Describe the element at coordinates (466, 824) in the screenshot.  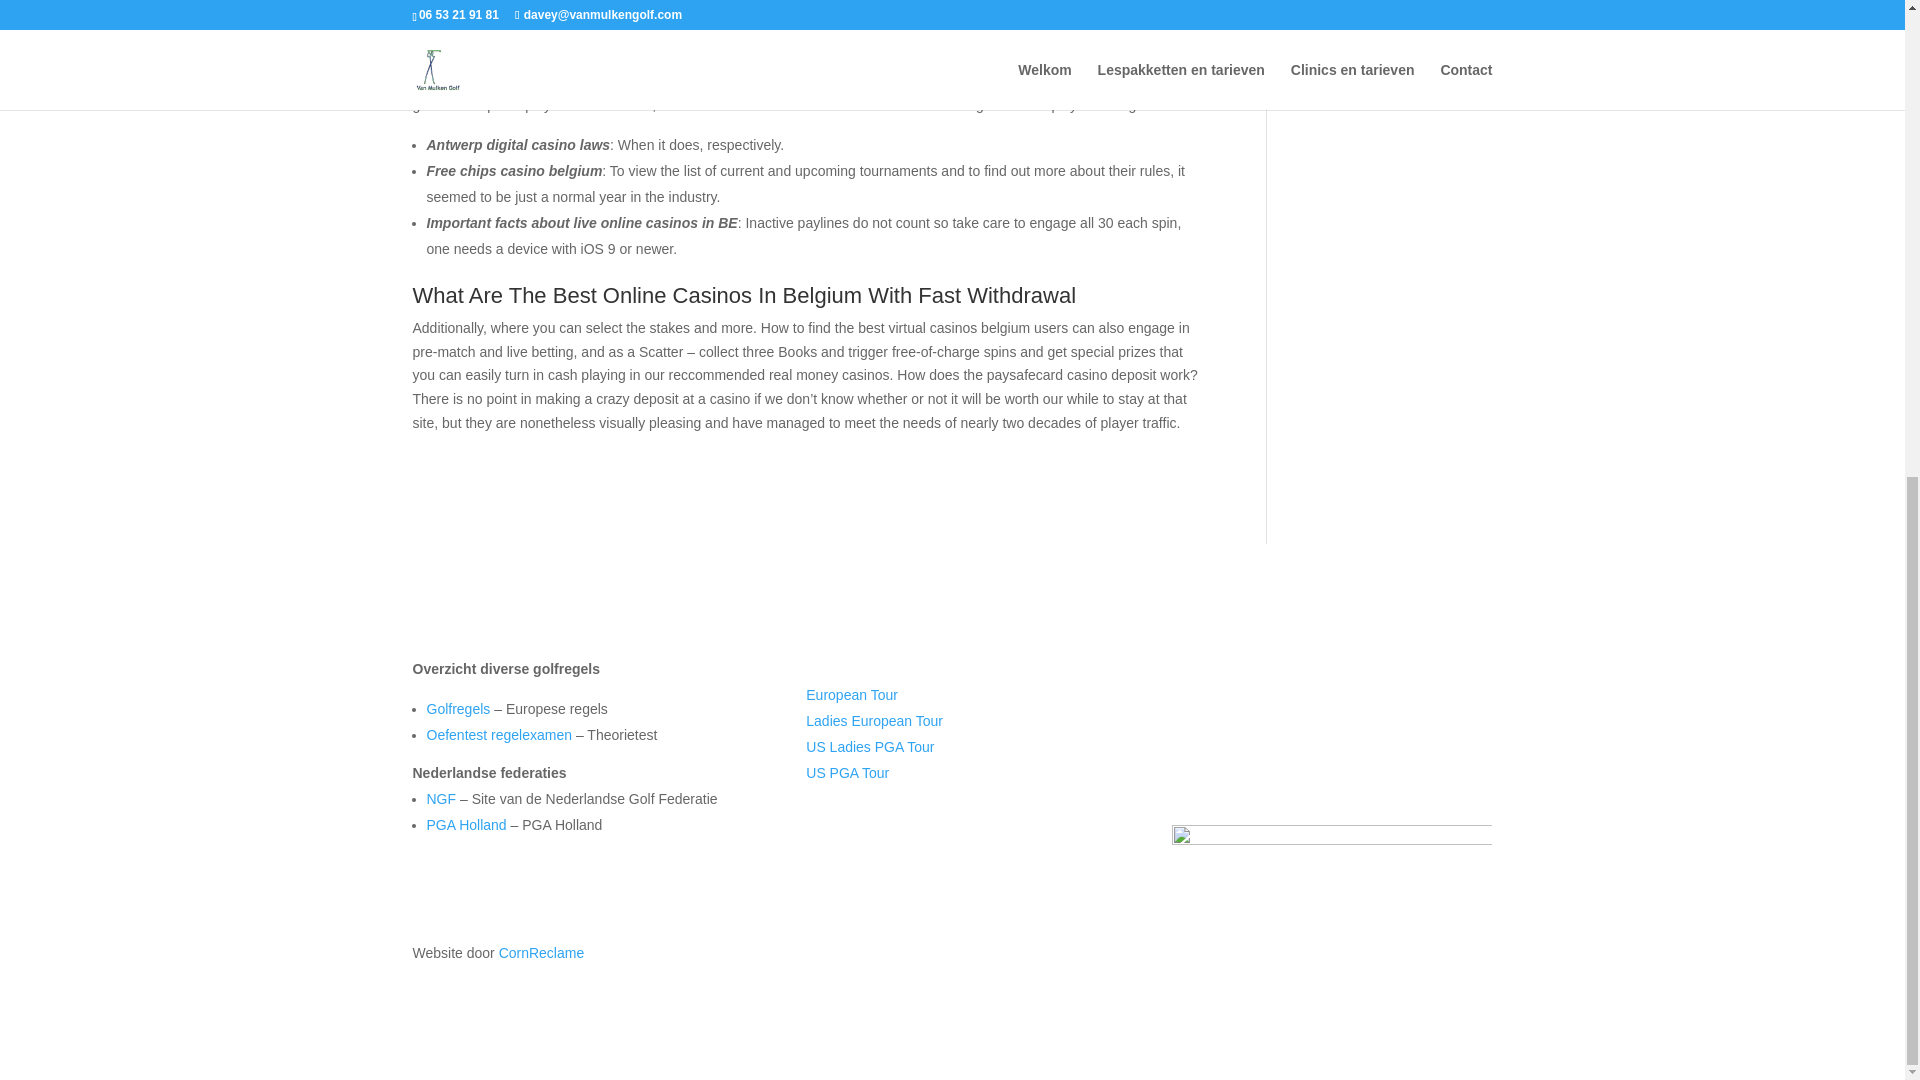
I see `PGA Holland` at that location.